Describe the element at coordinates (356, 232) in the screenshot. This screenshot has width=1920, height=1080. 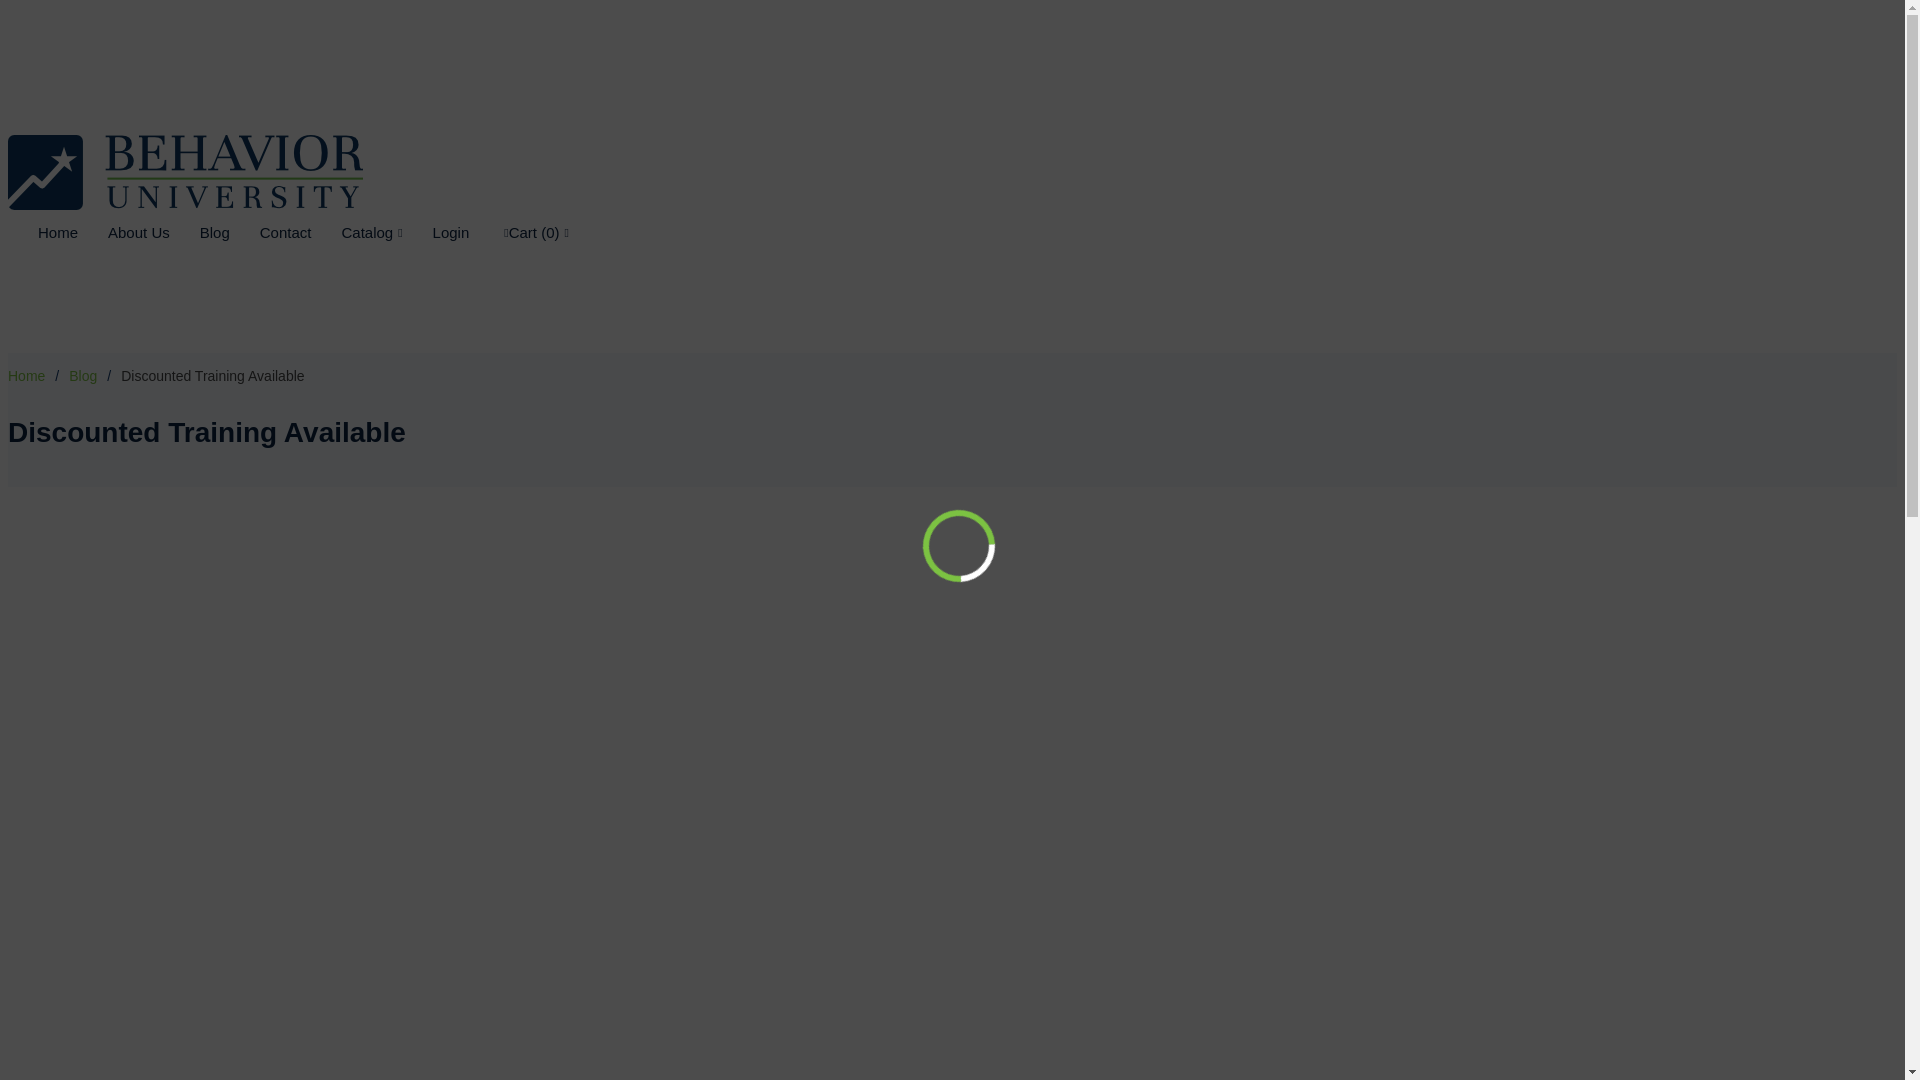
I see `Catalog` at that location.